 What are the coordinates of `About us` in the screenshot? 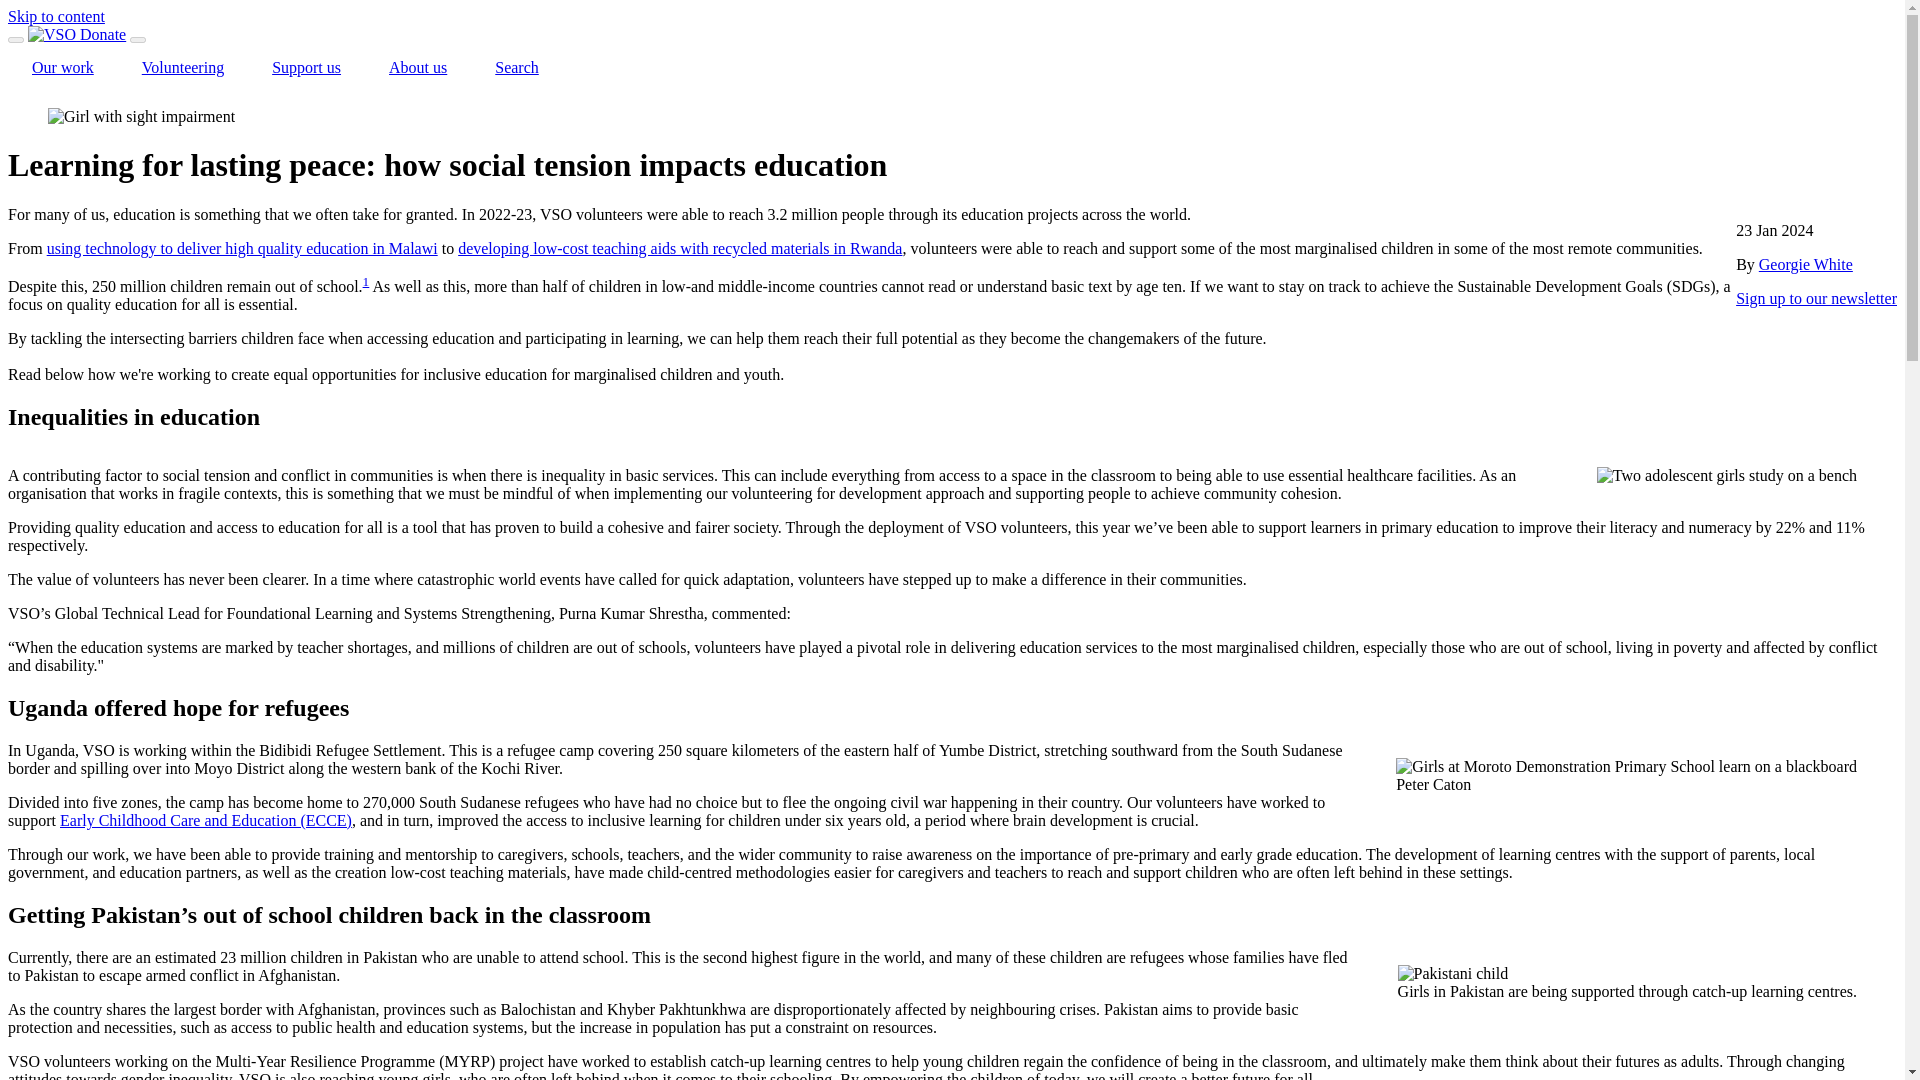 It's located at (417, 68).